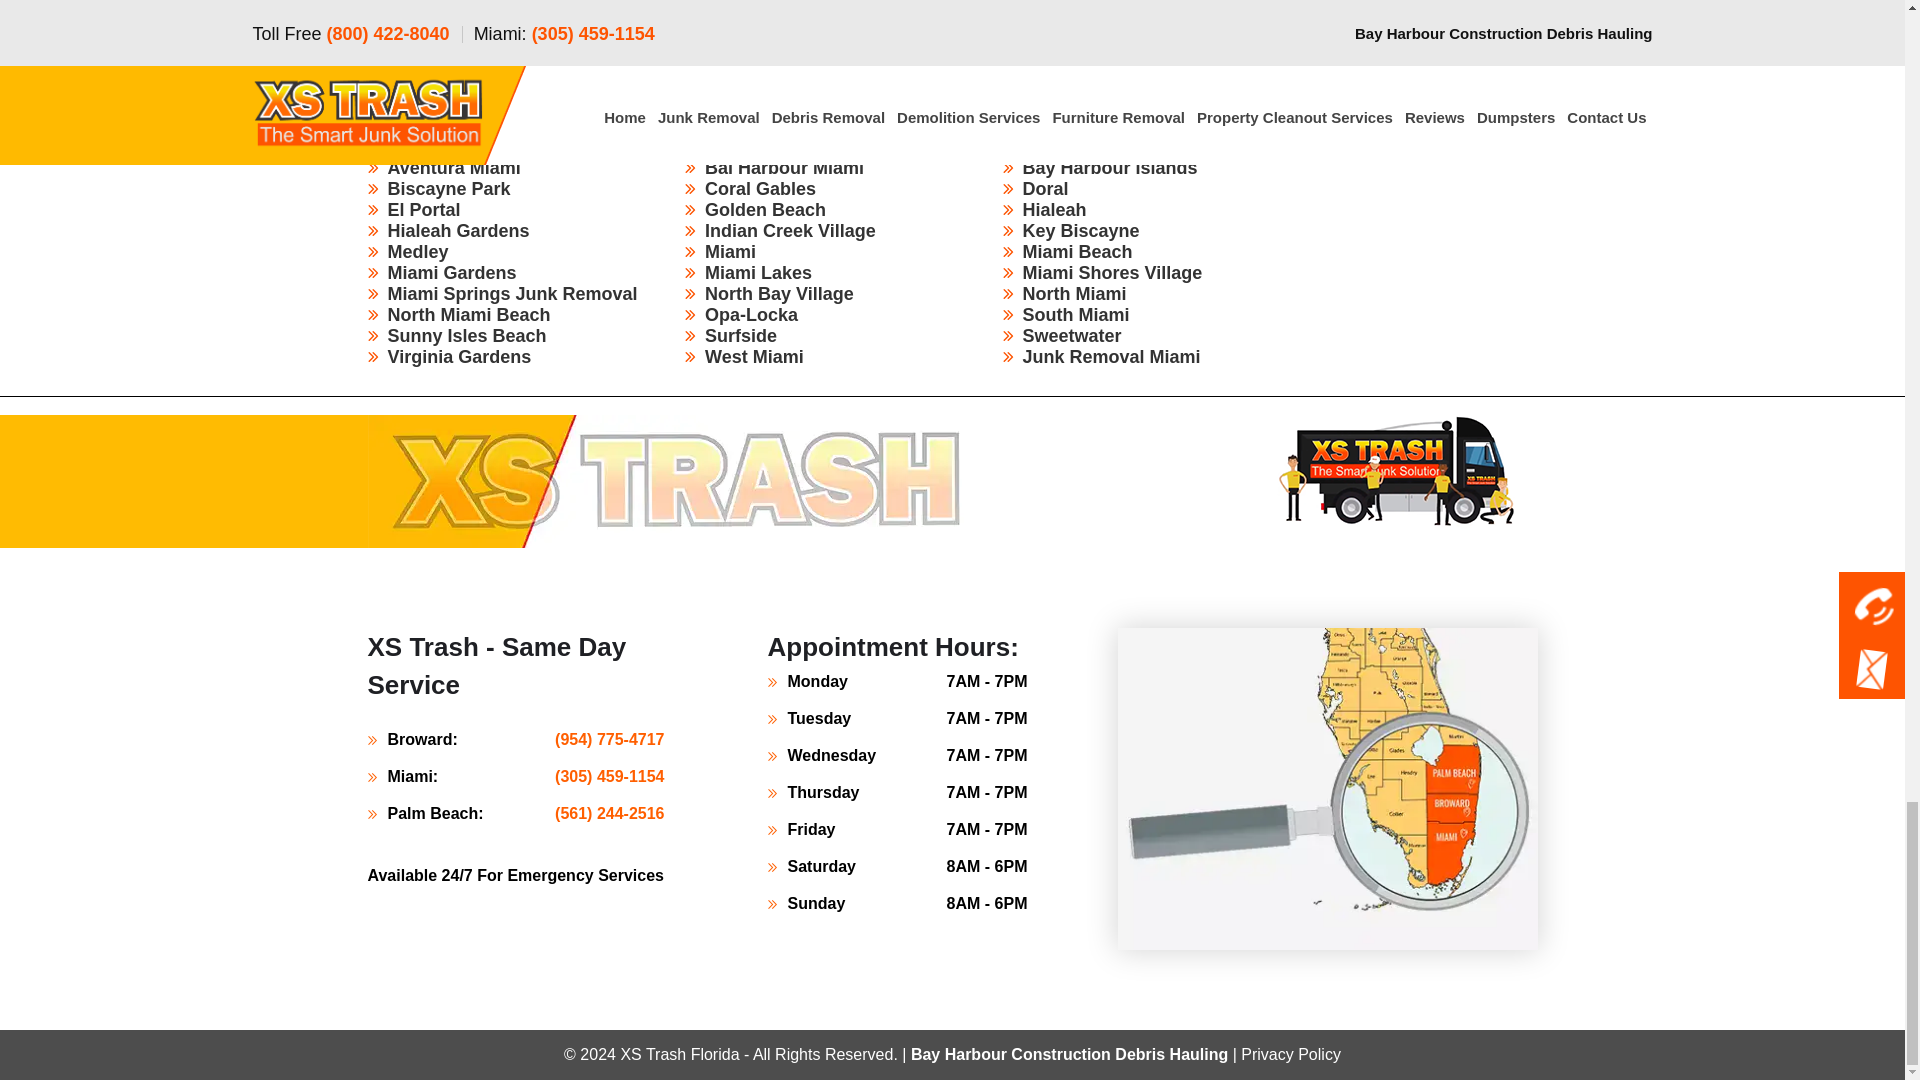 The width and height of the screenshot is (1920, 1080). Describe the element at coordinates (784, 168) in the screenshot. I see `Bal Harbour Miami` at that location.